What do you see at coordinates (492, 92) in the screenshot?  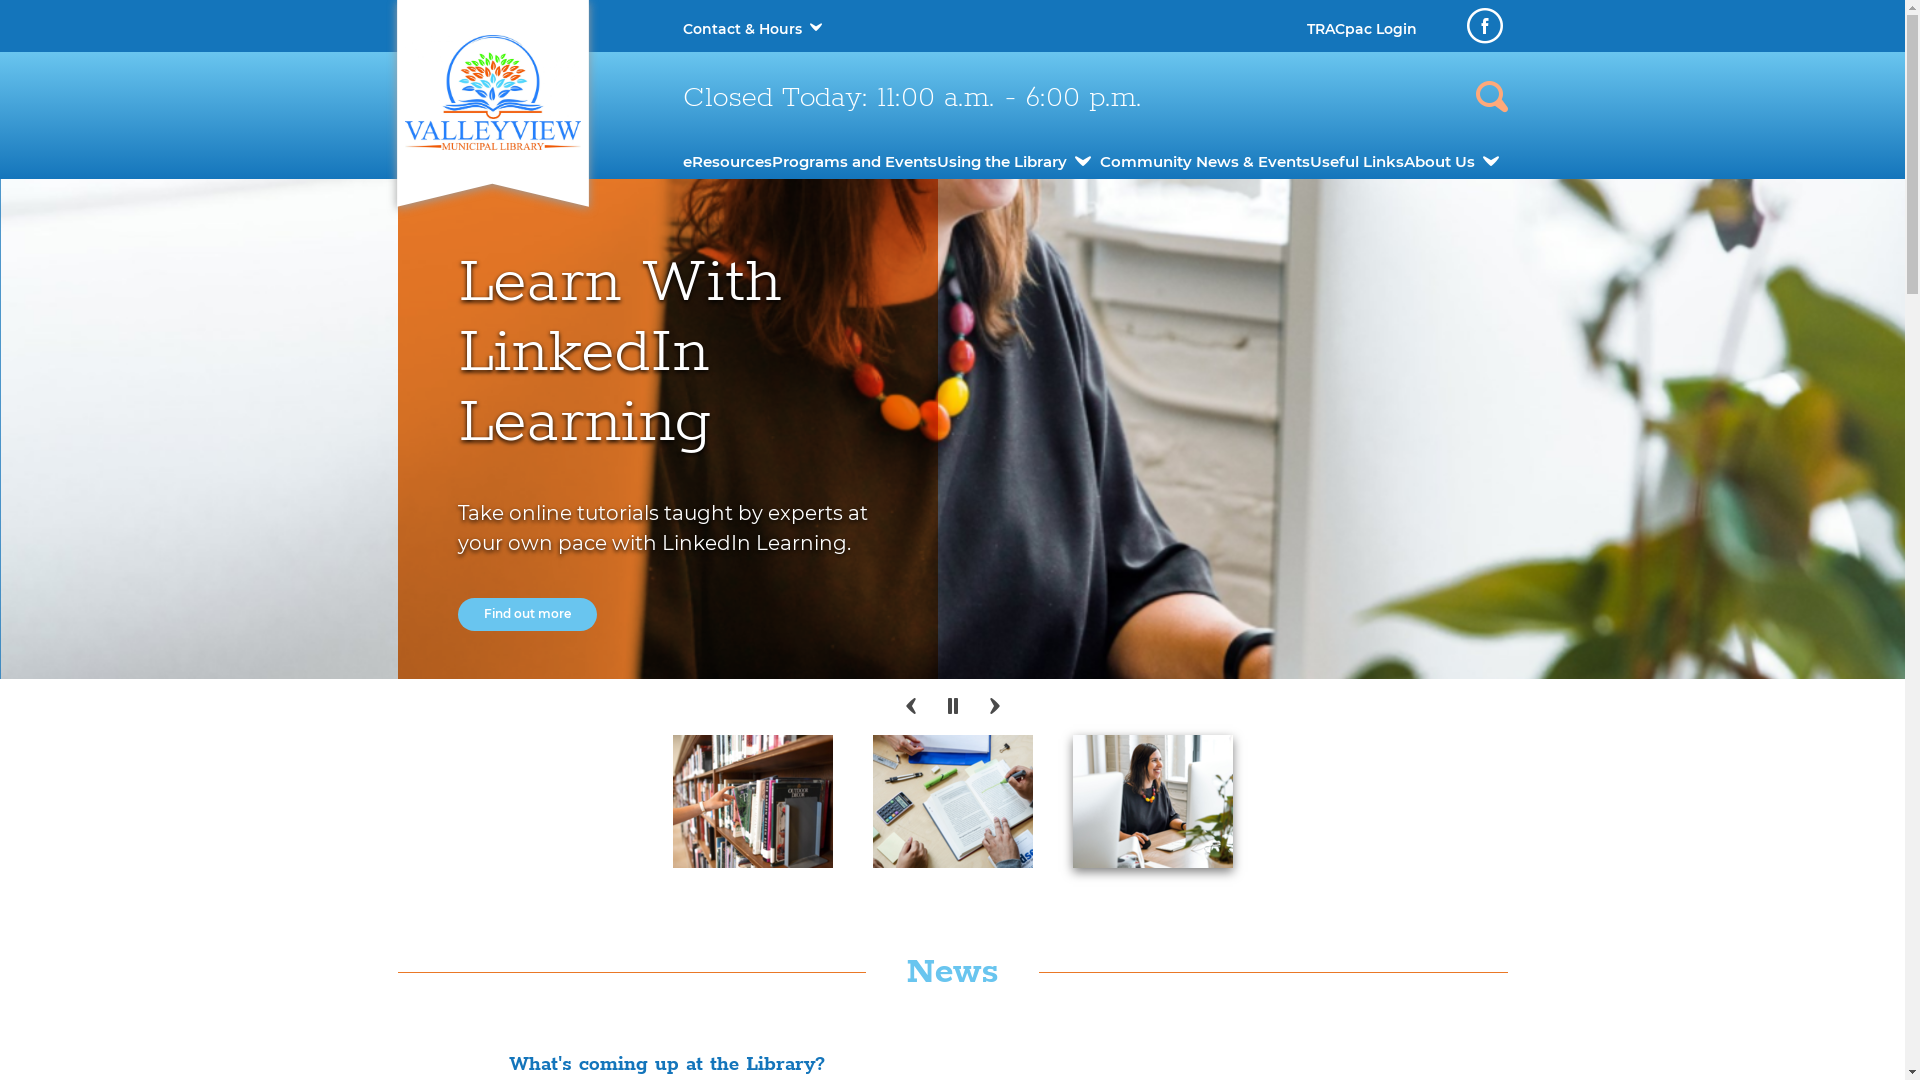 I see `Valleyview Municipal Library` at bounding box center [492, 92].